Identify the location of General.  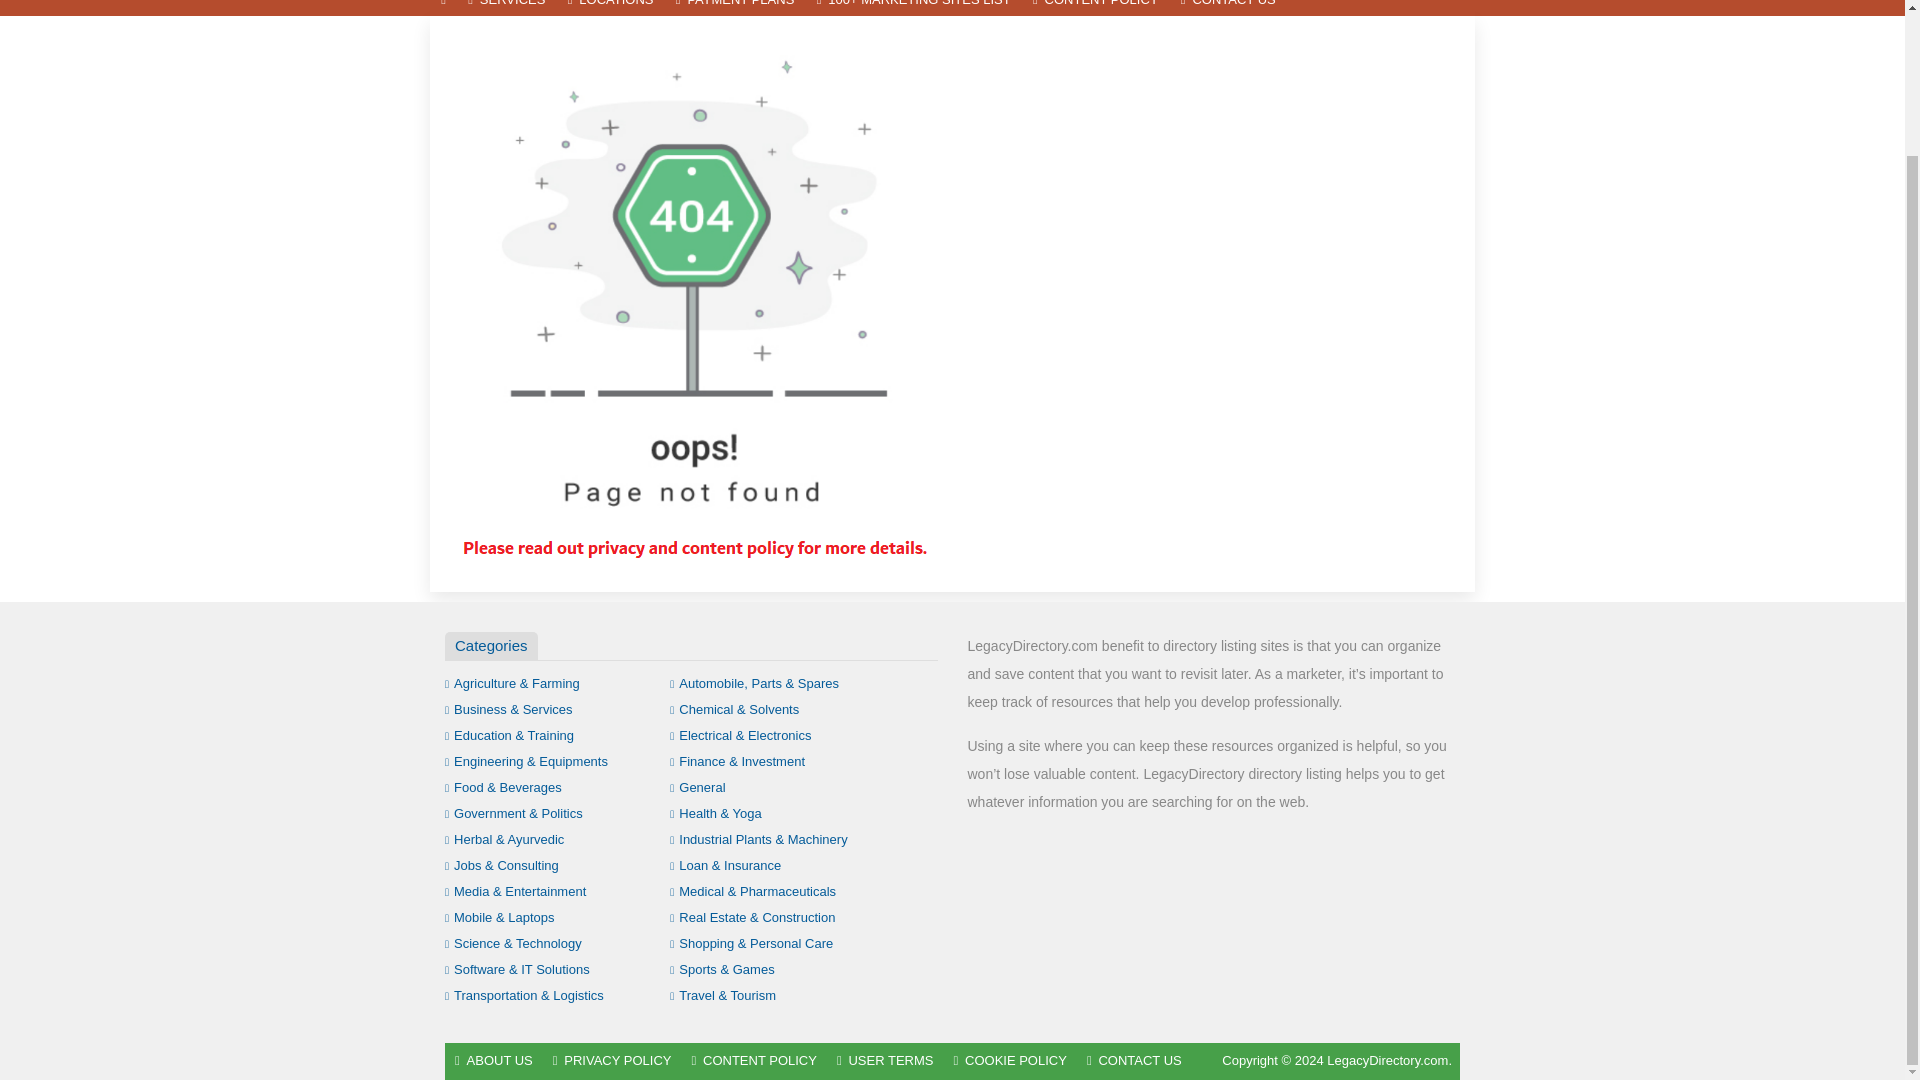
(698, 786).